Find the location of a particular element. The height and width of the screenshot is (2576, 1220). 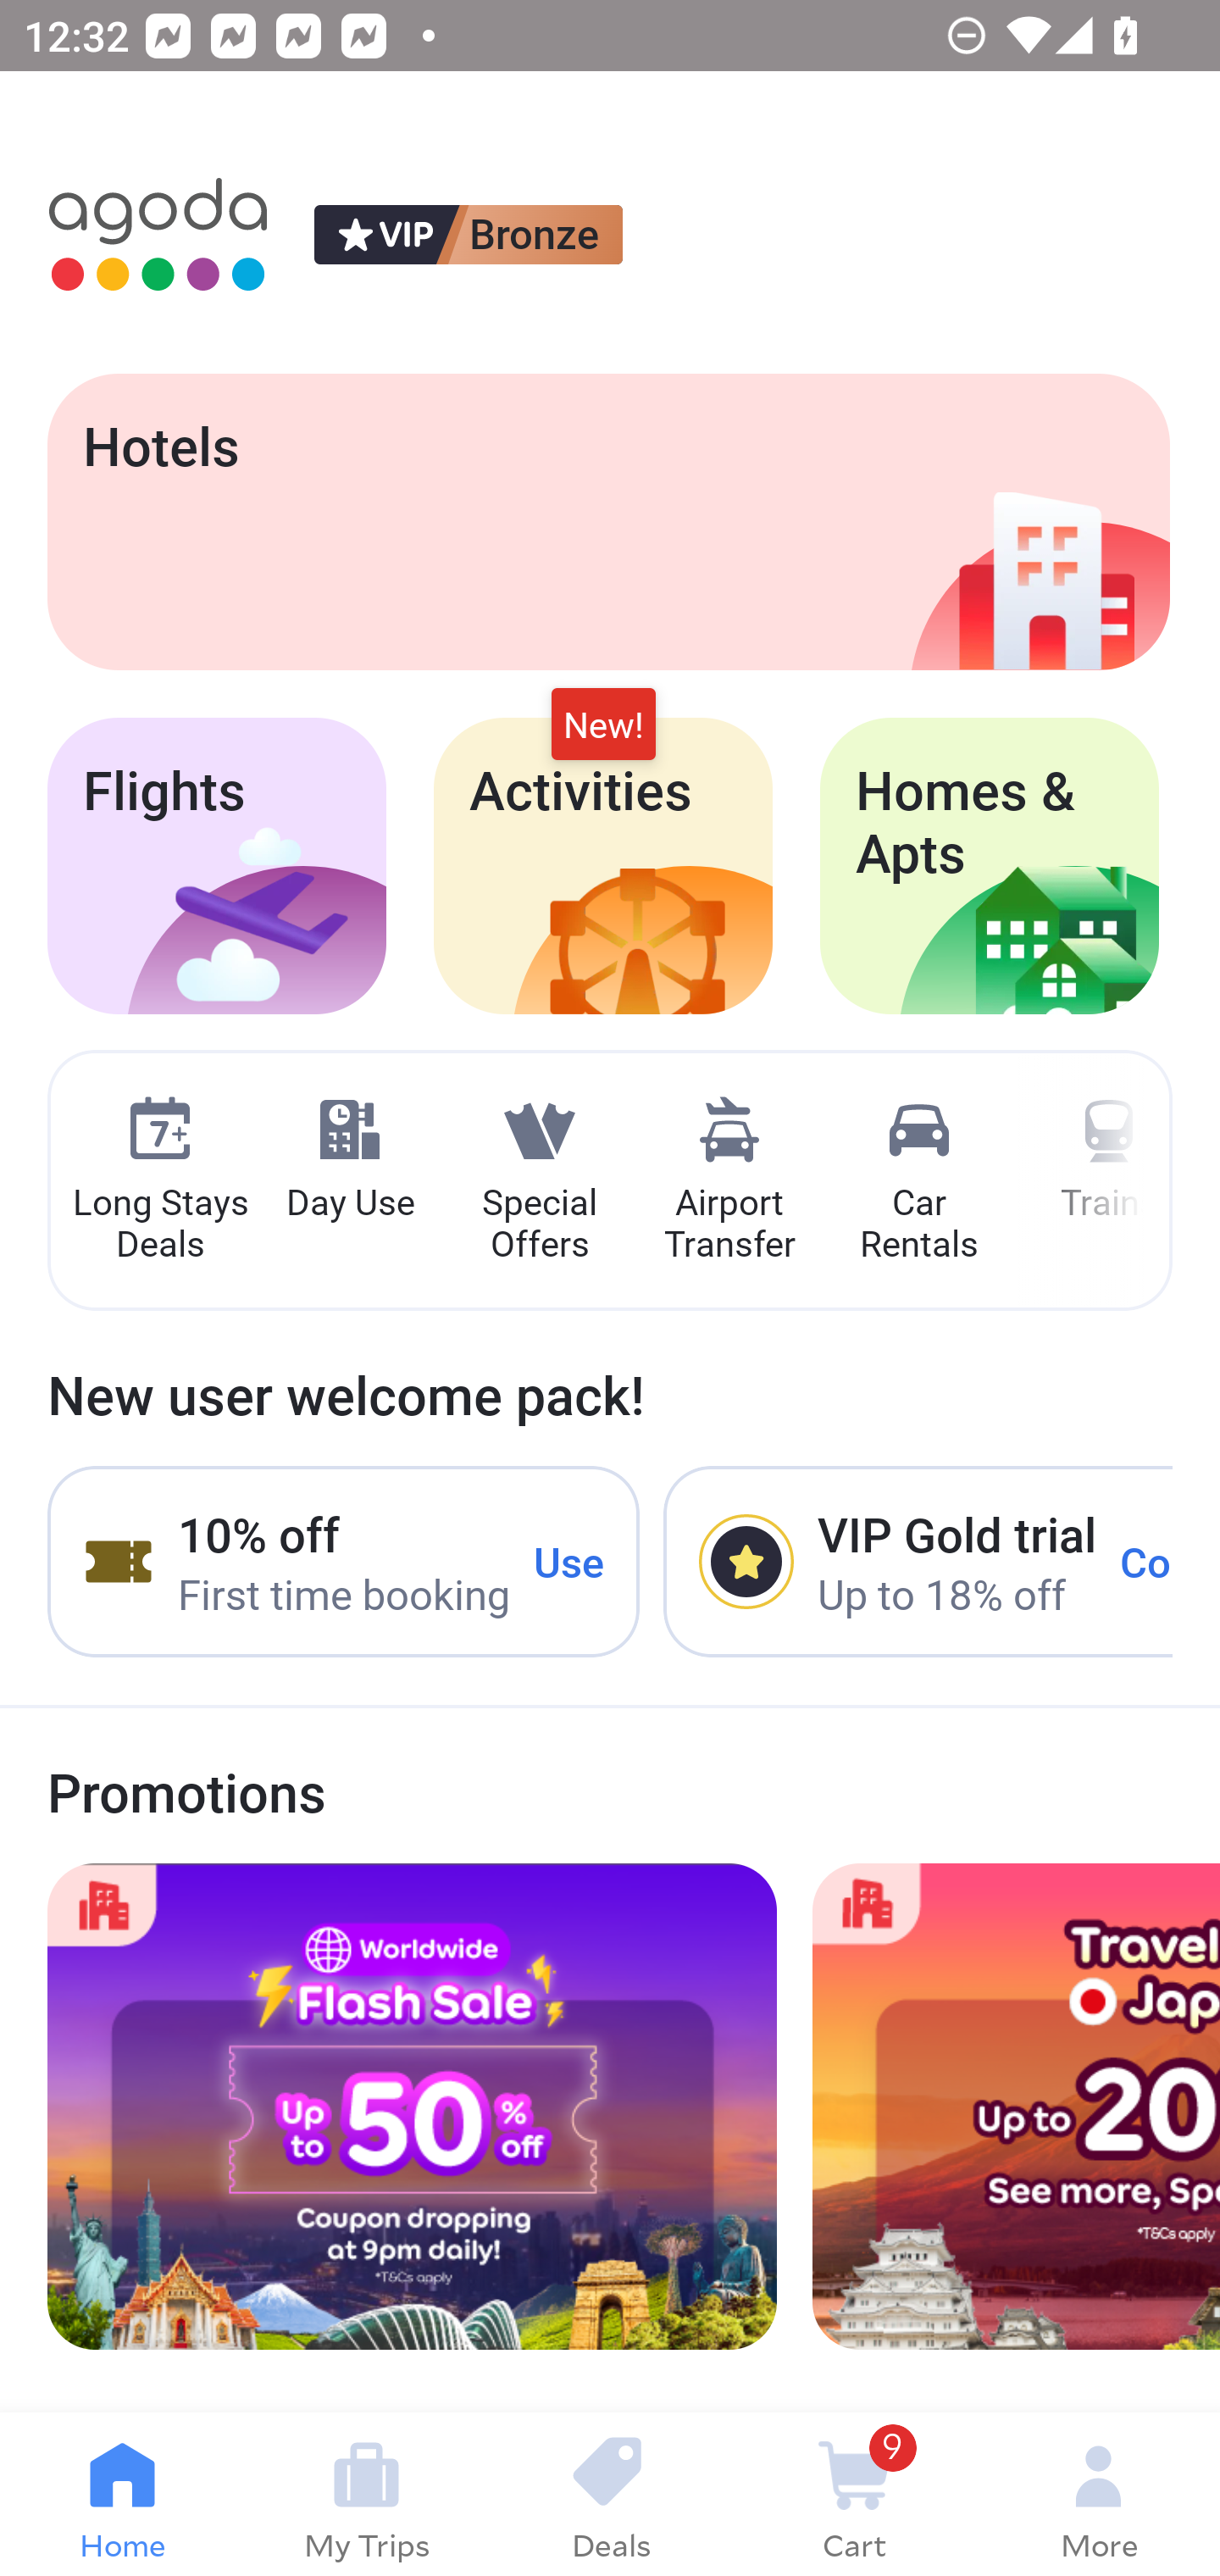

Deals is located at coordinates (610, 2495).